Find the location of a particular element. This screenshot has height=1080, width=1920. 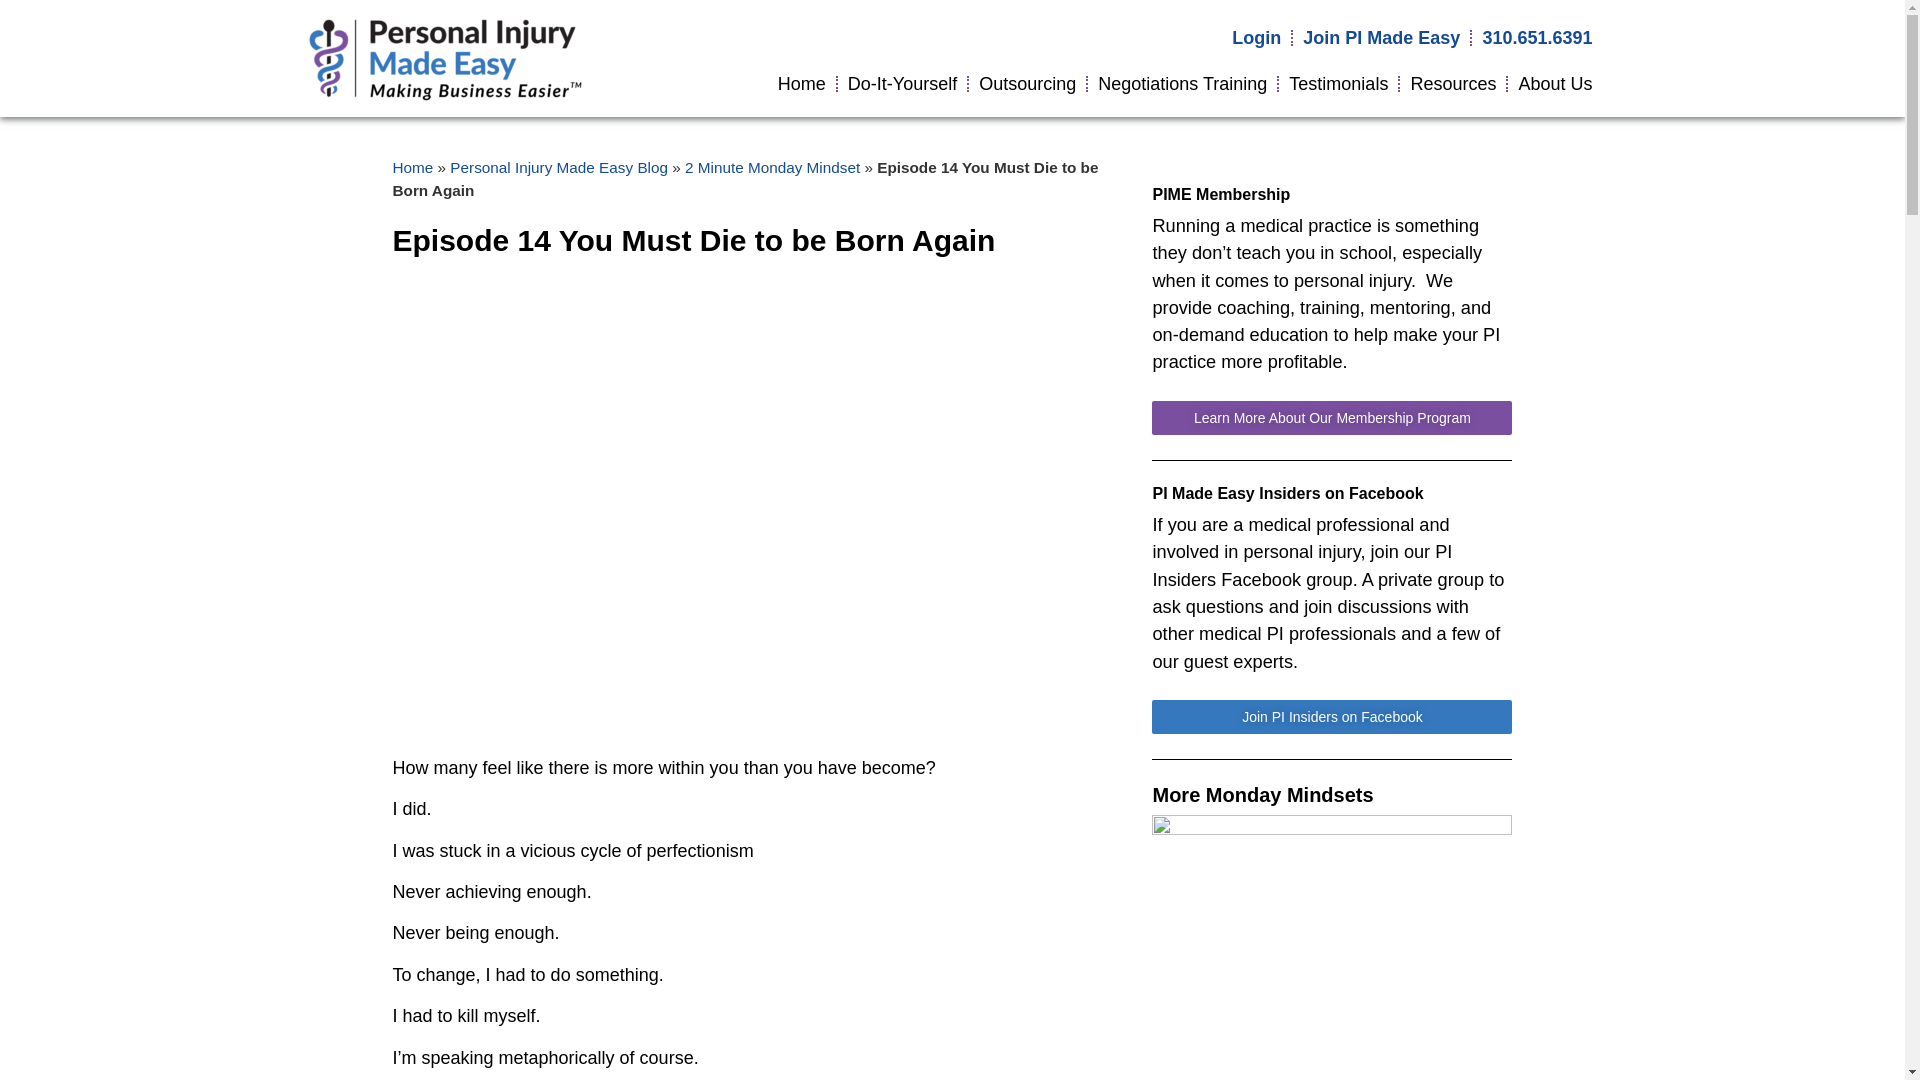

310.651.6391 is located at coordinates (1536, 38).